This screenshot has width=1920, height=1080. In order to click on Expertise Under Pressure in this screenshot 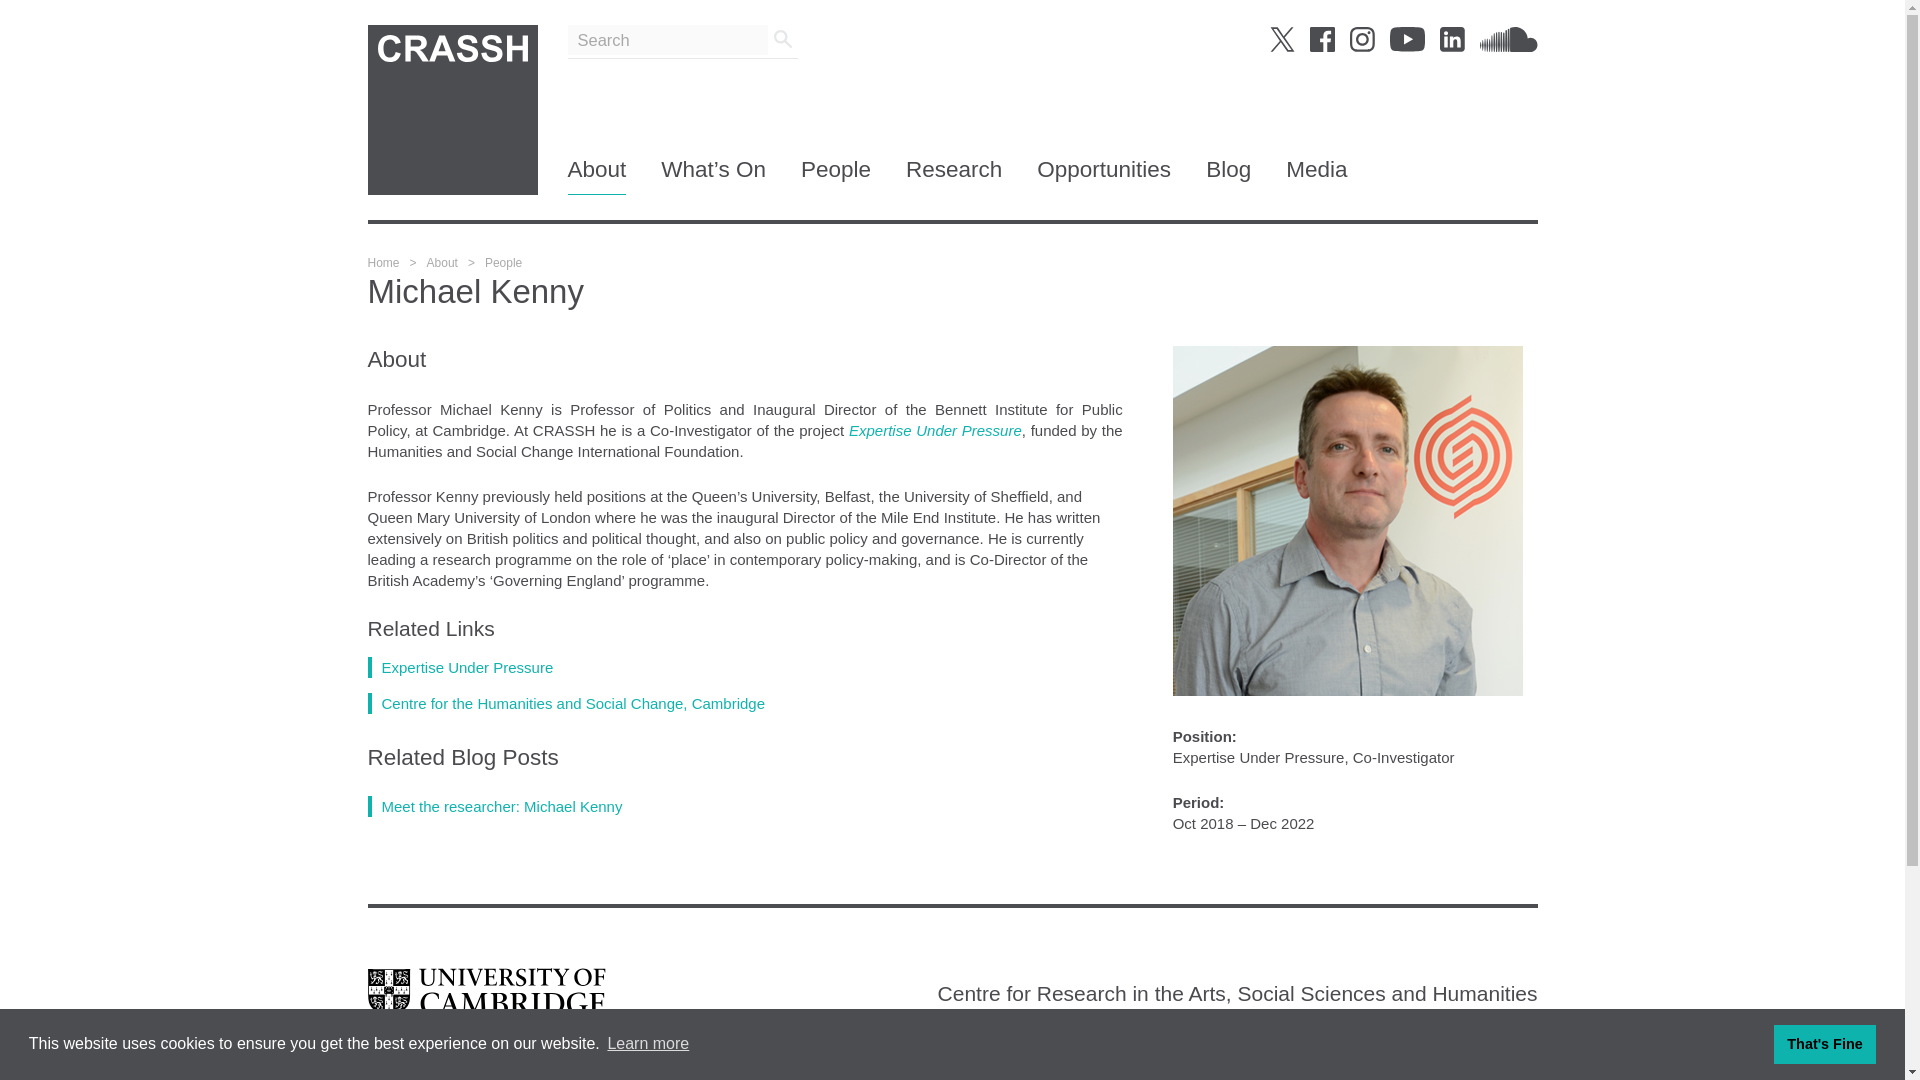, I will do `click(461, 666)`.